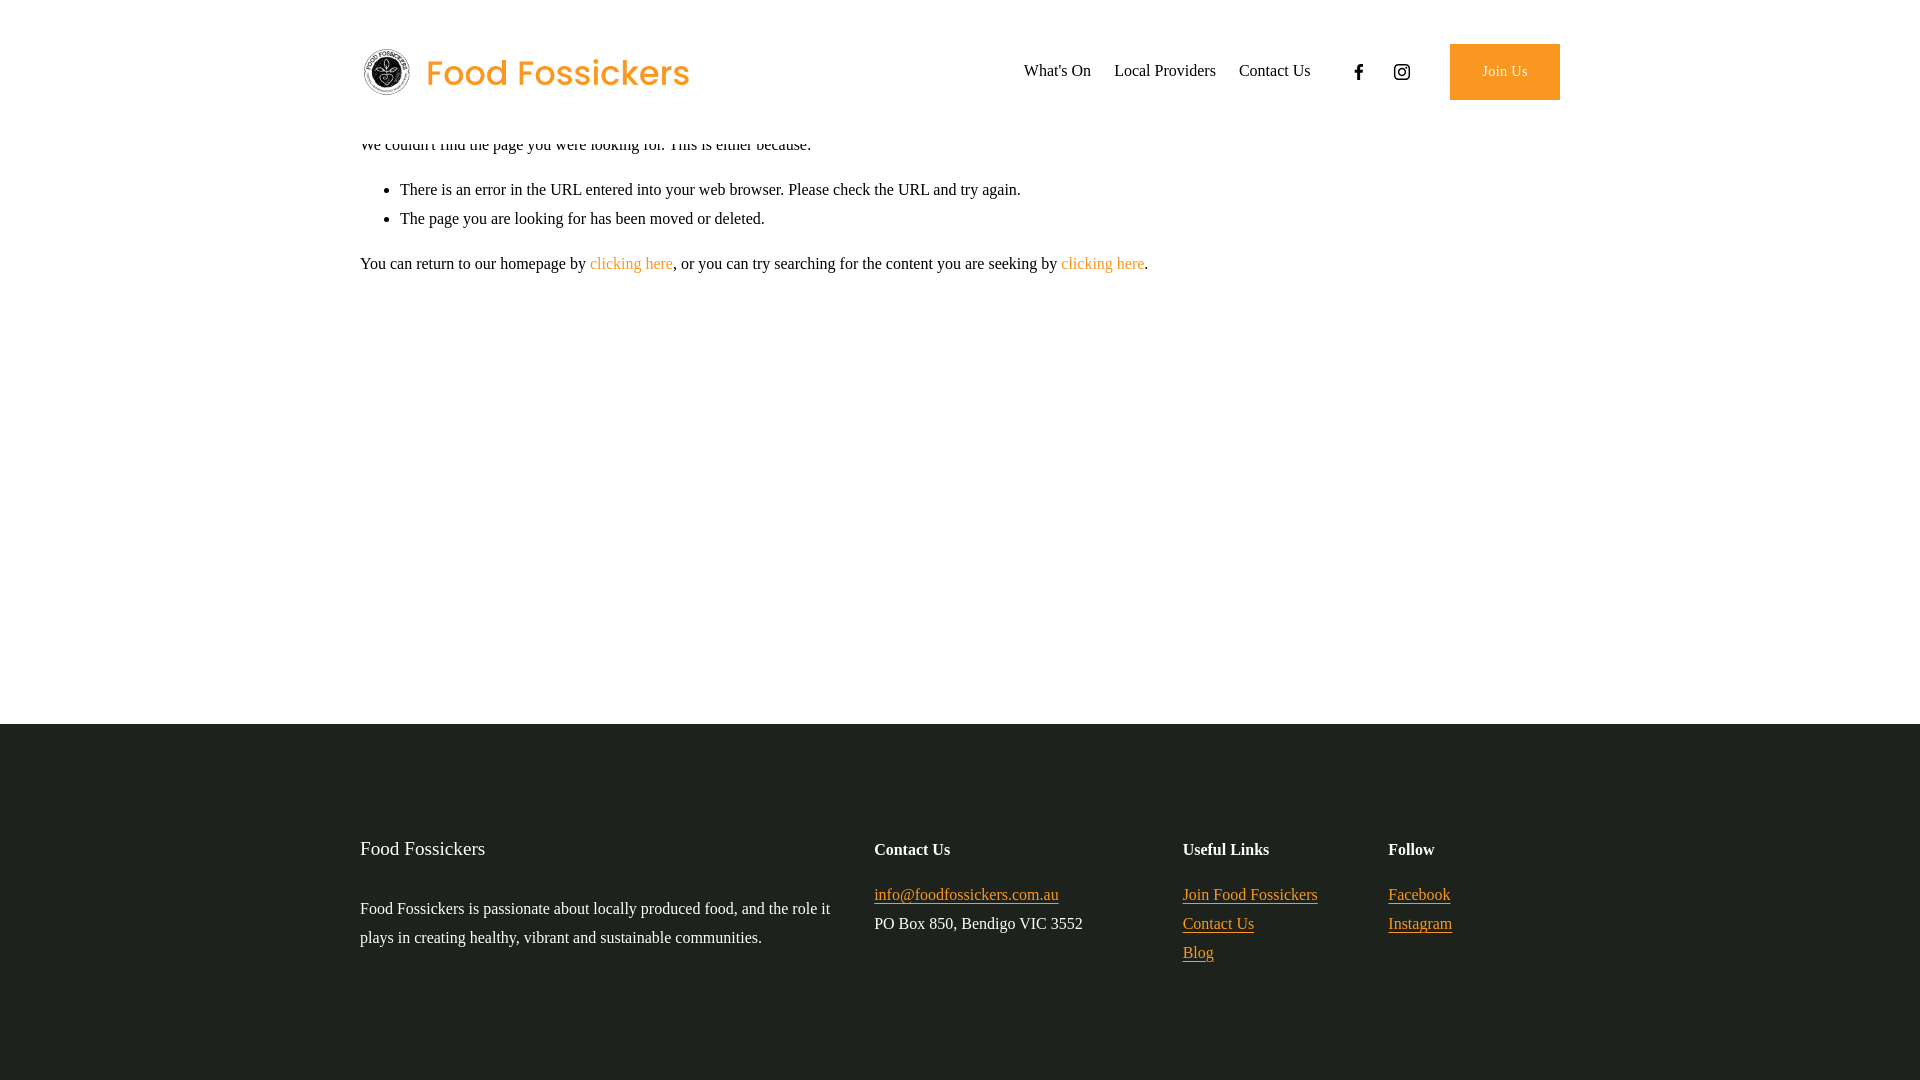  I want to click on What's On, so click(1058, 72).